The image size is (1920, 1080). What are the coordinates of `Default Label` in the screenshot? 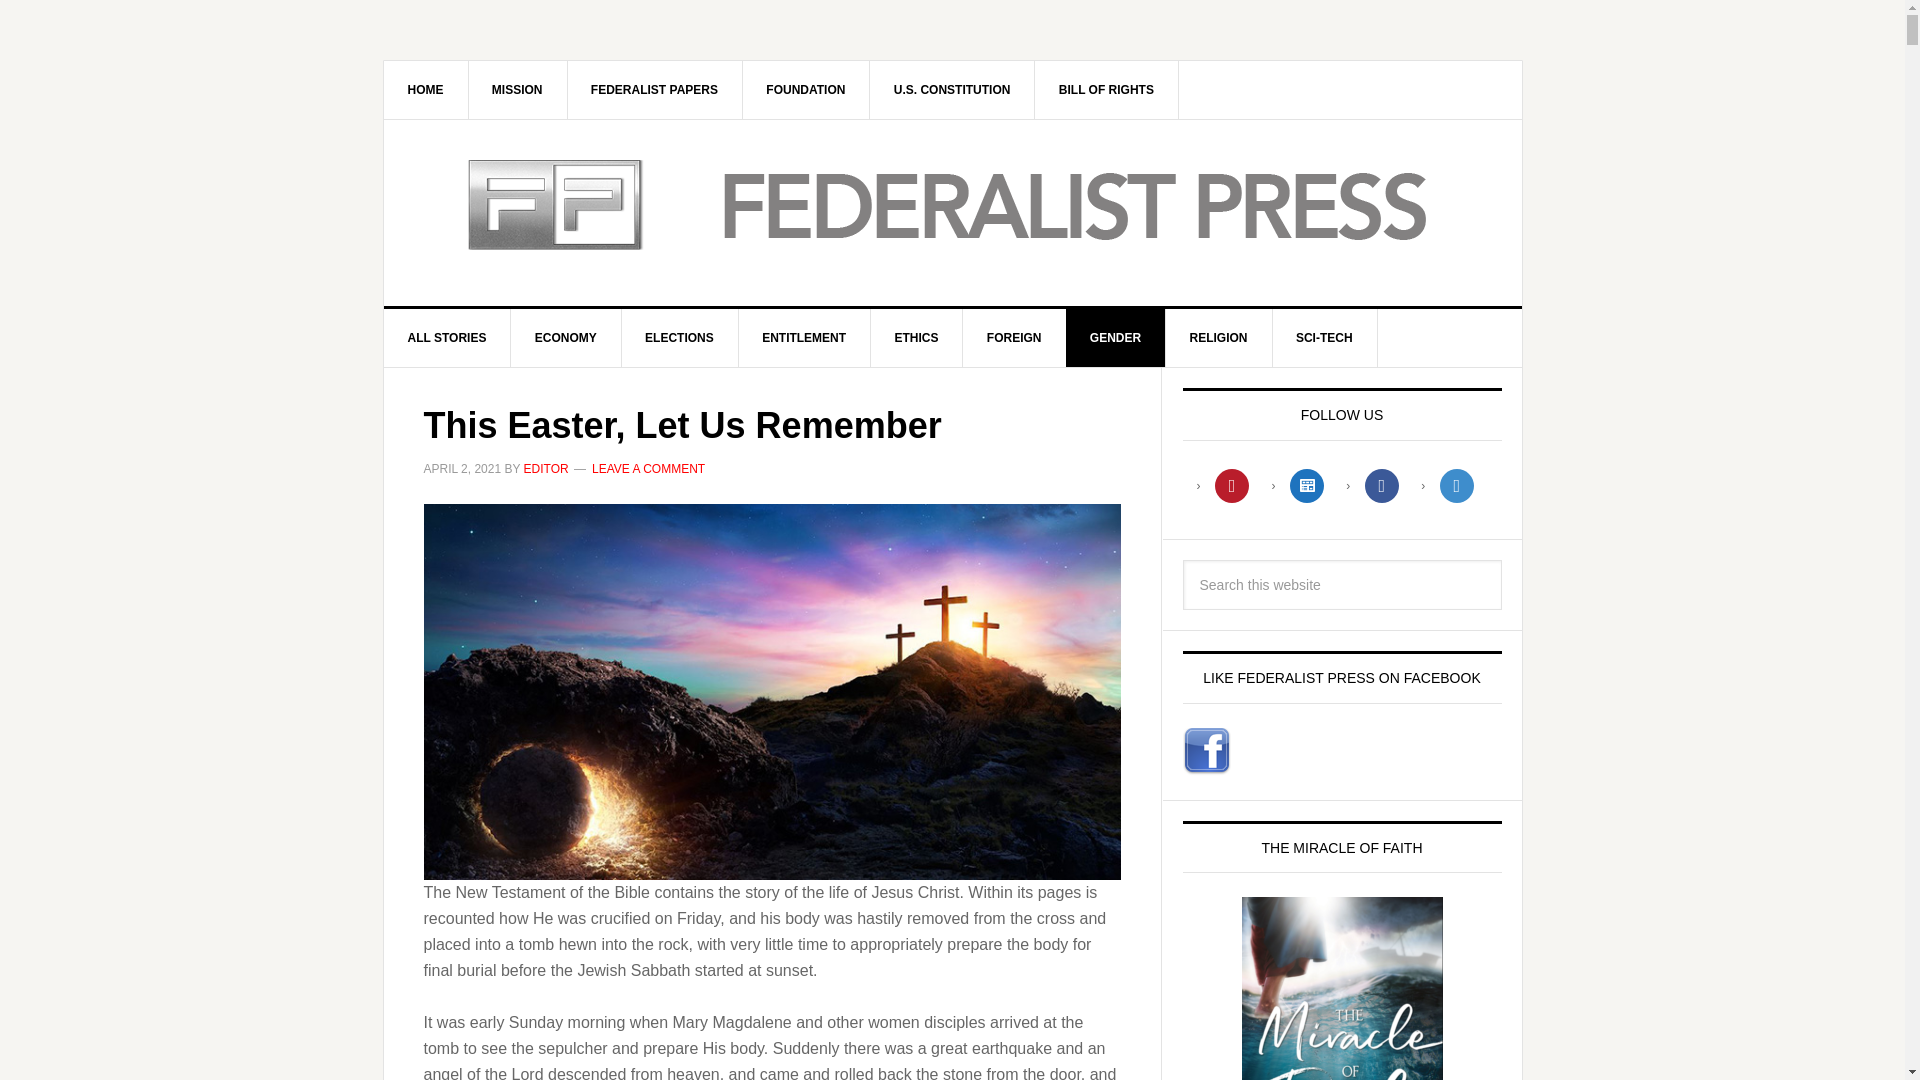 It's located at (1232, 484).